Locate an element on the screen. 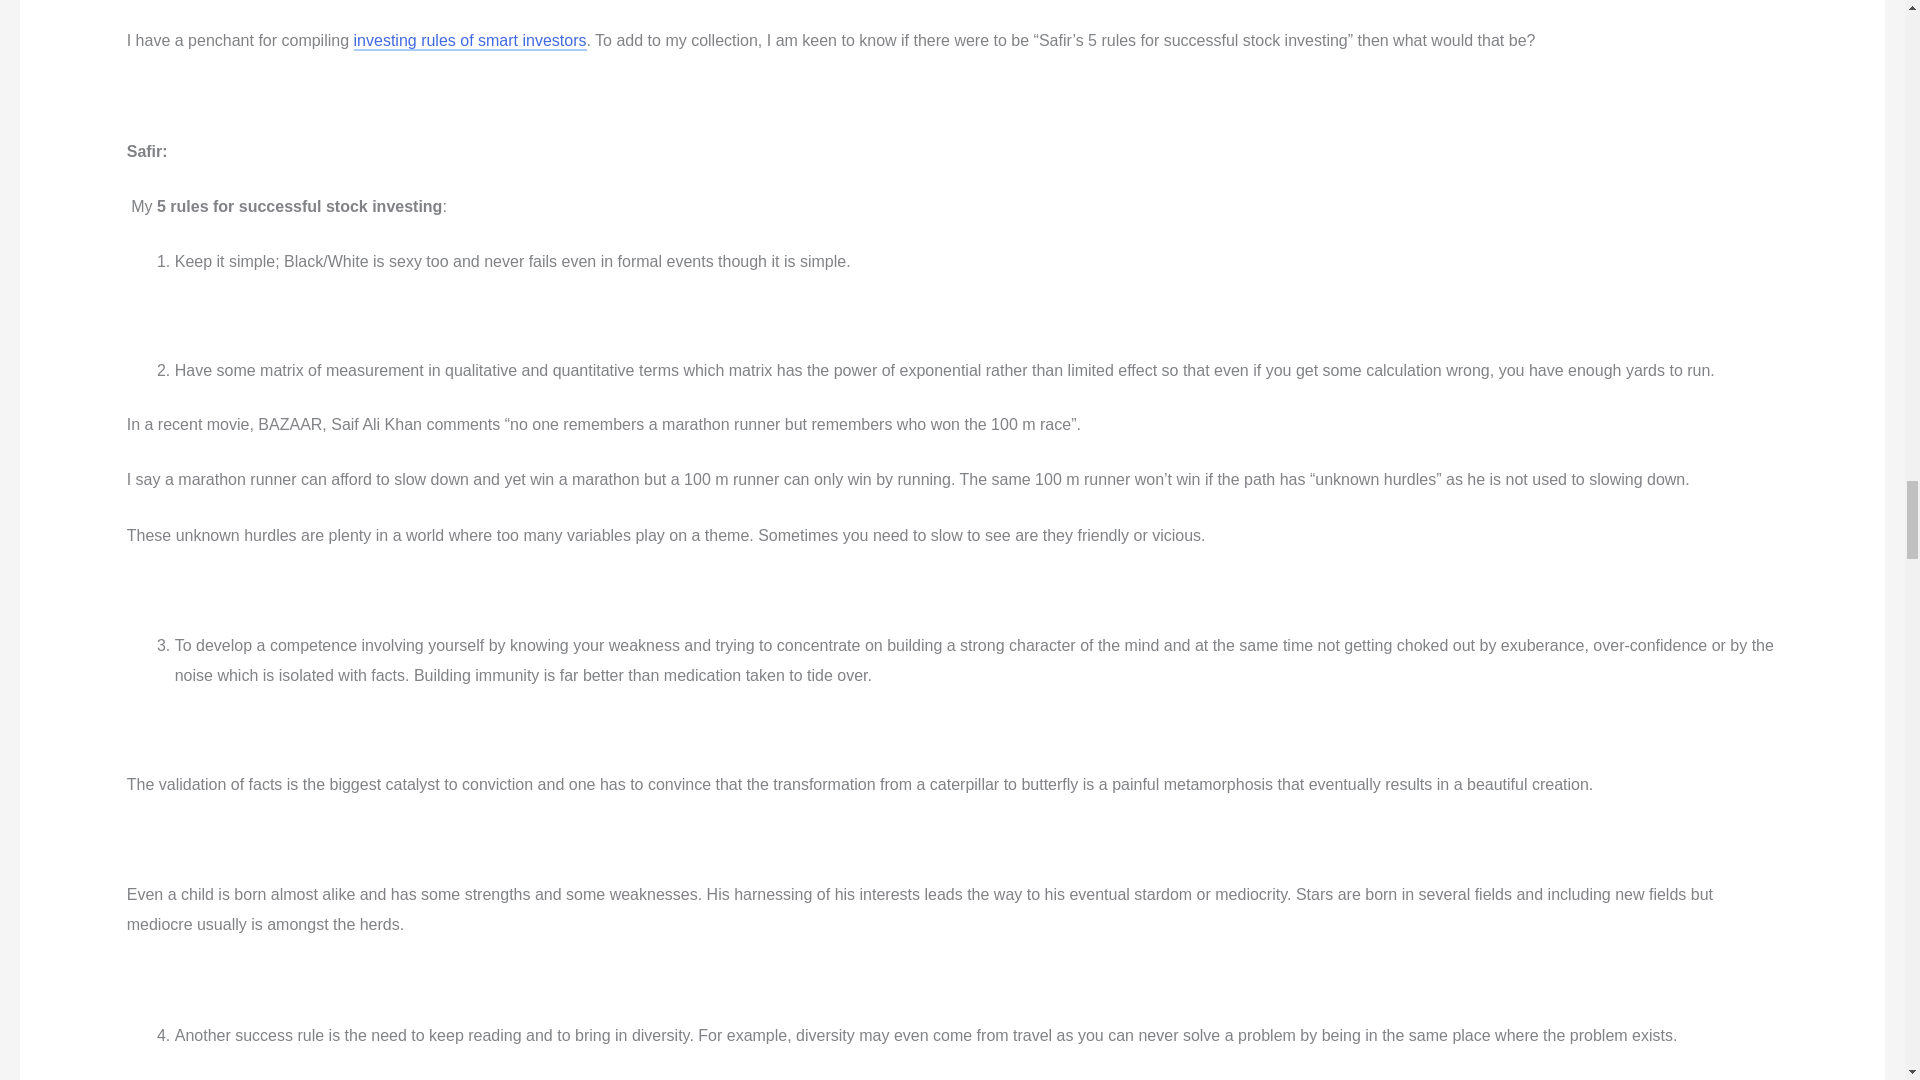 This screenshot has width=1920, height=1080. investing rules of smart investors is located at coordinates (470, 41).